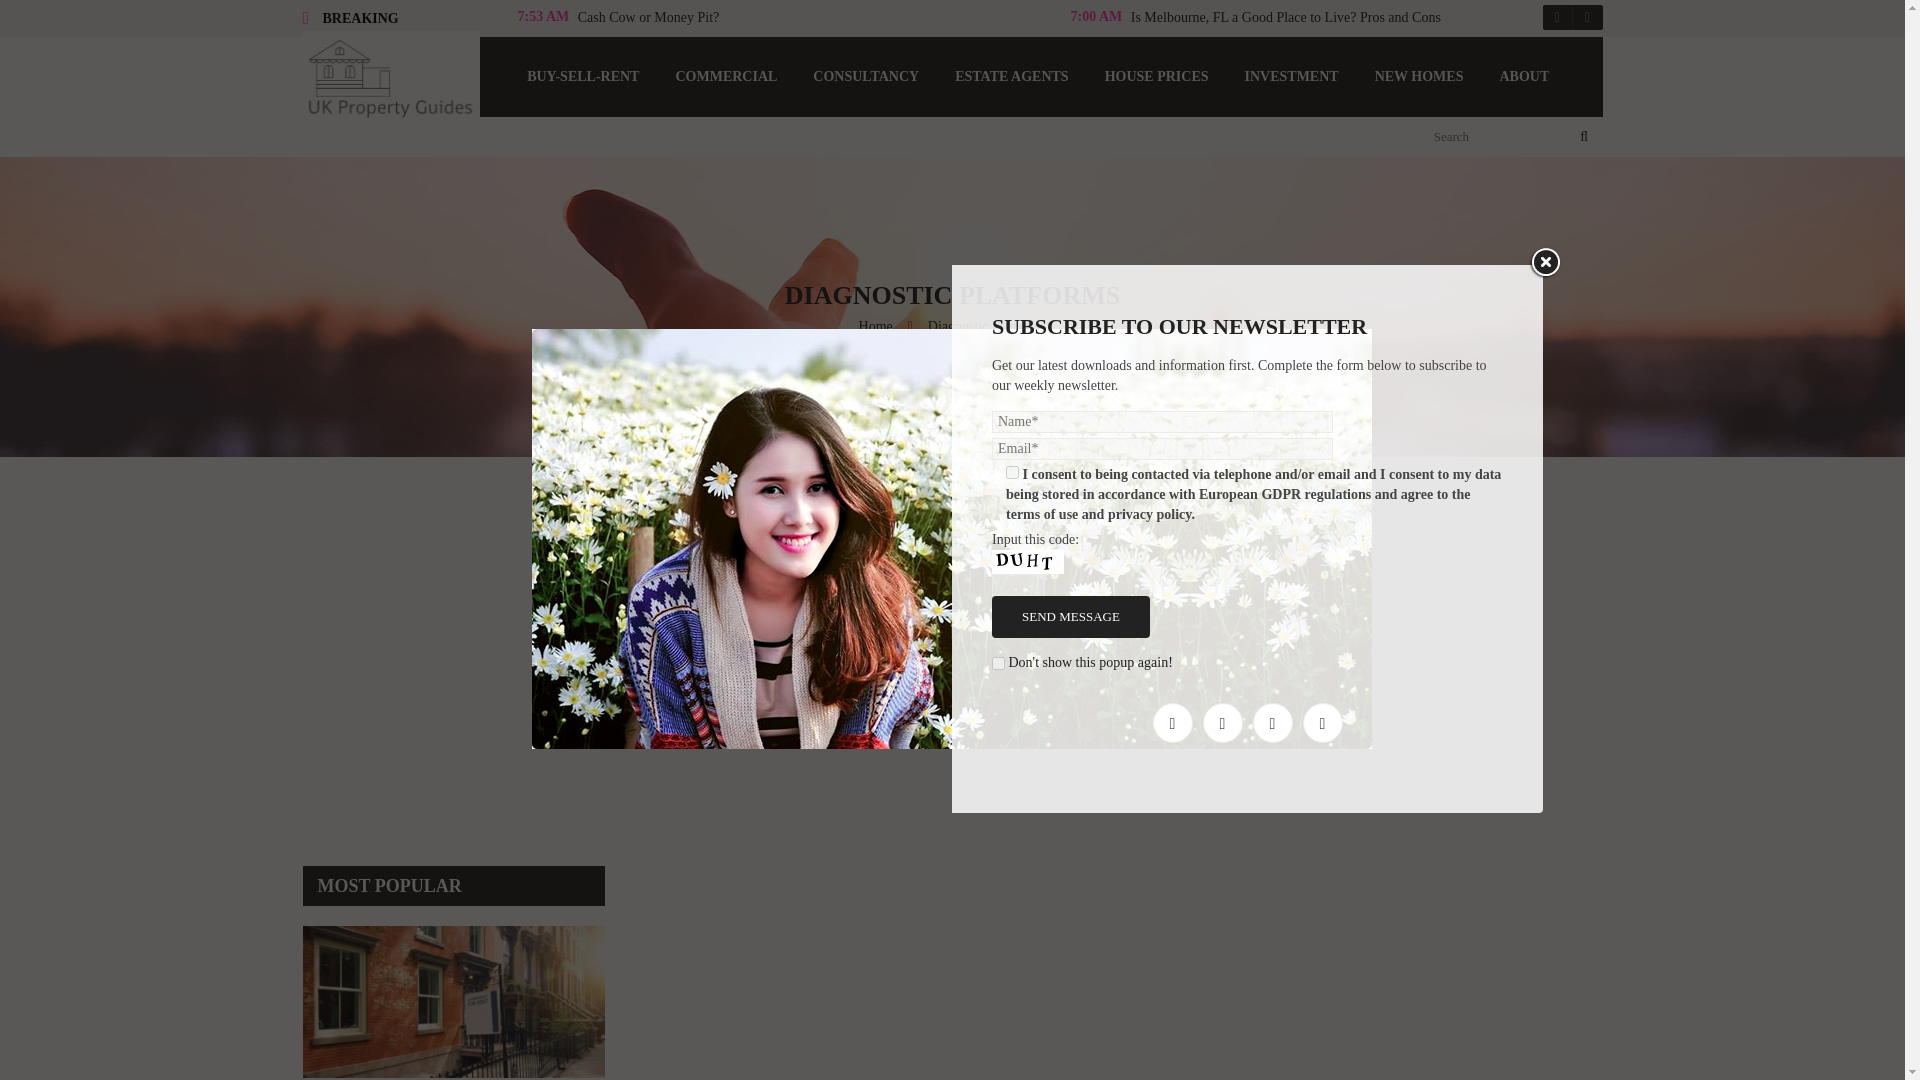 Image resolution: width=1920 pixels, height=1080 pixels. I want to click on Twitter, so click(1222, 723).